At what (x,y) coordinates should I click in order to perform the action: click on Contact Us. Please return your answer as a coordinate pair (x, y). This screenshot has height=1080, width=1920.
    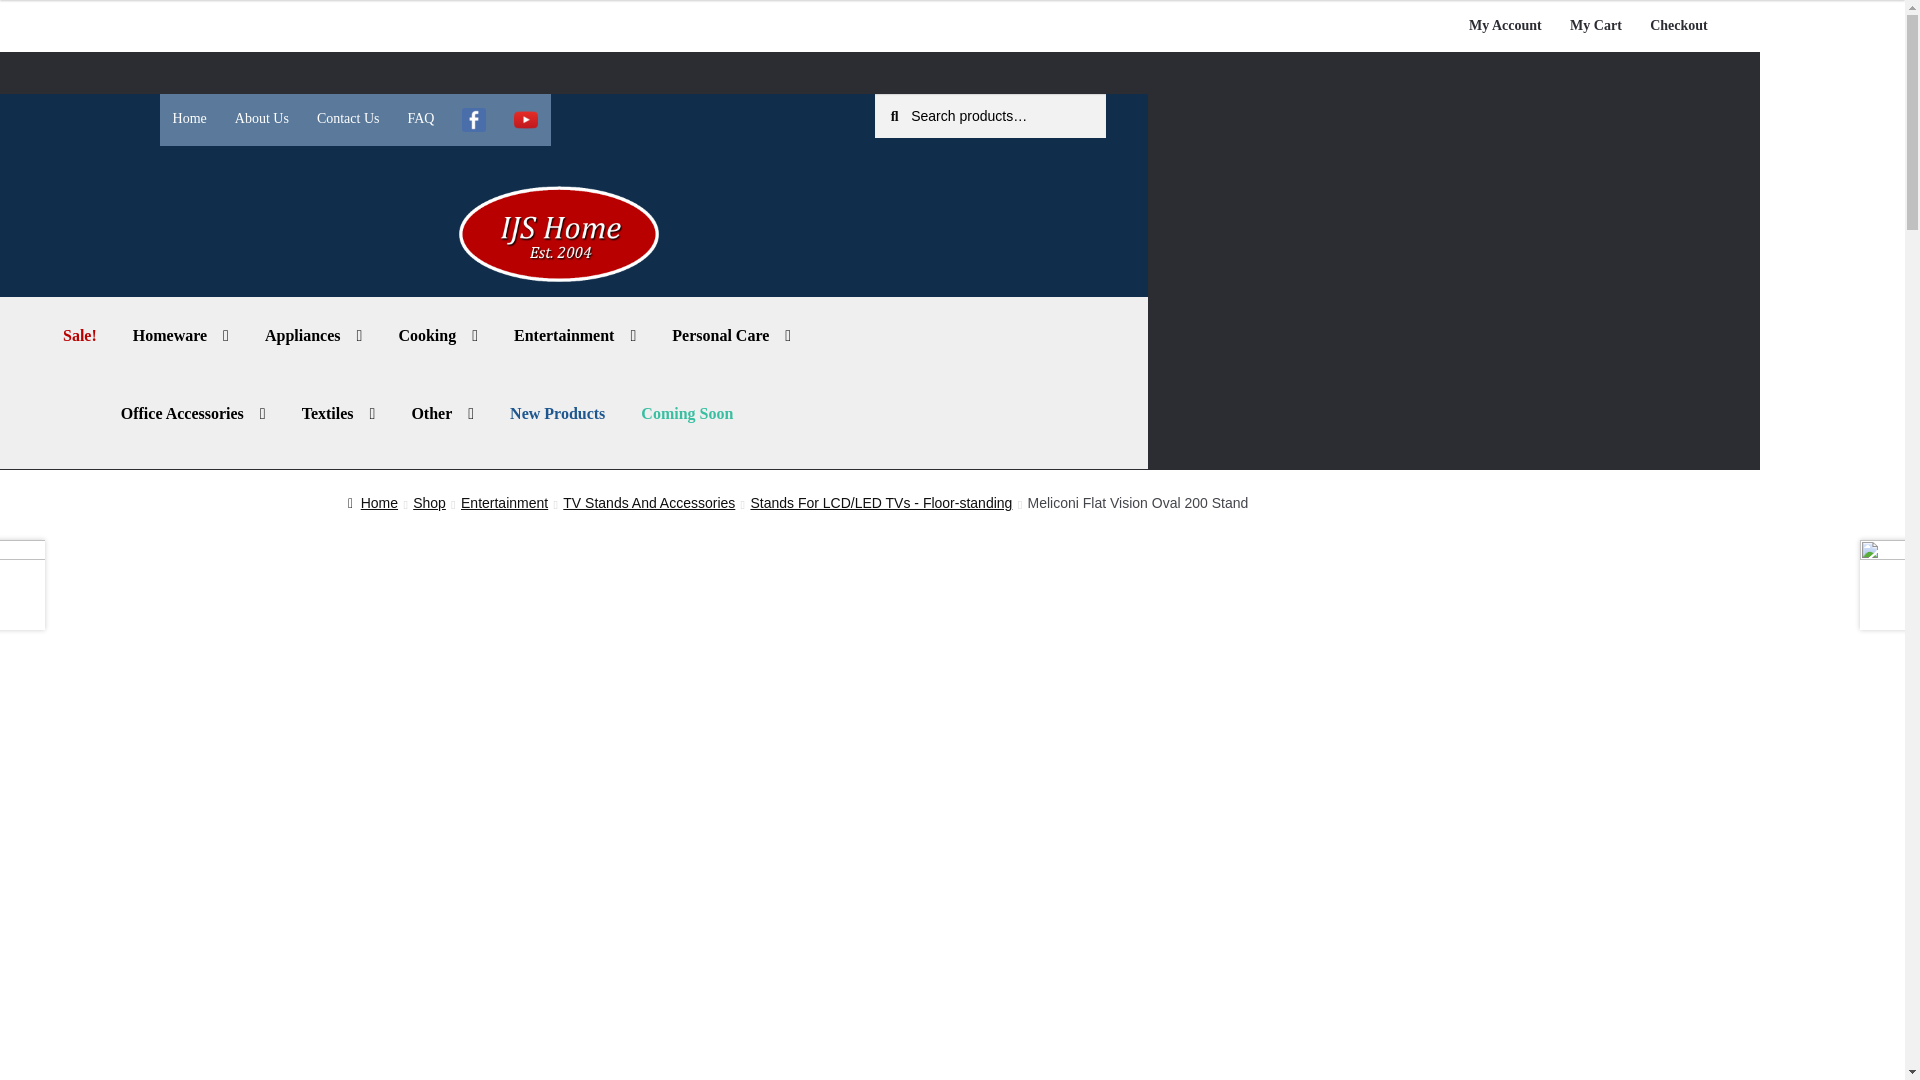
    Looking at the image, I should click on (348, 119).